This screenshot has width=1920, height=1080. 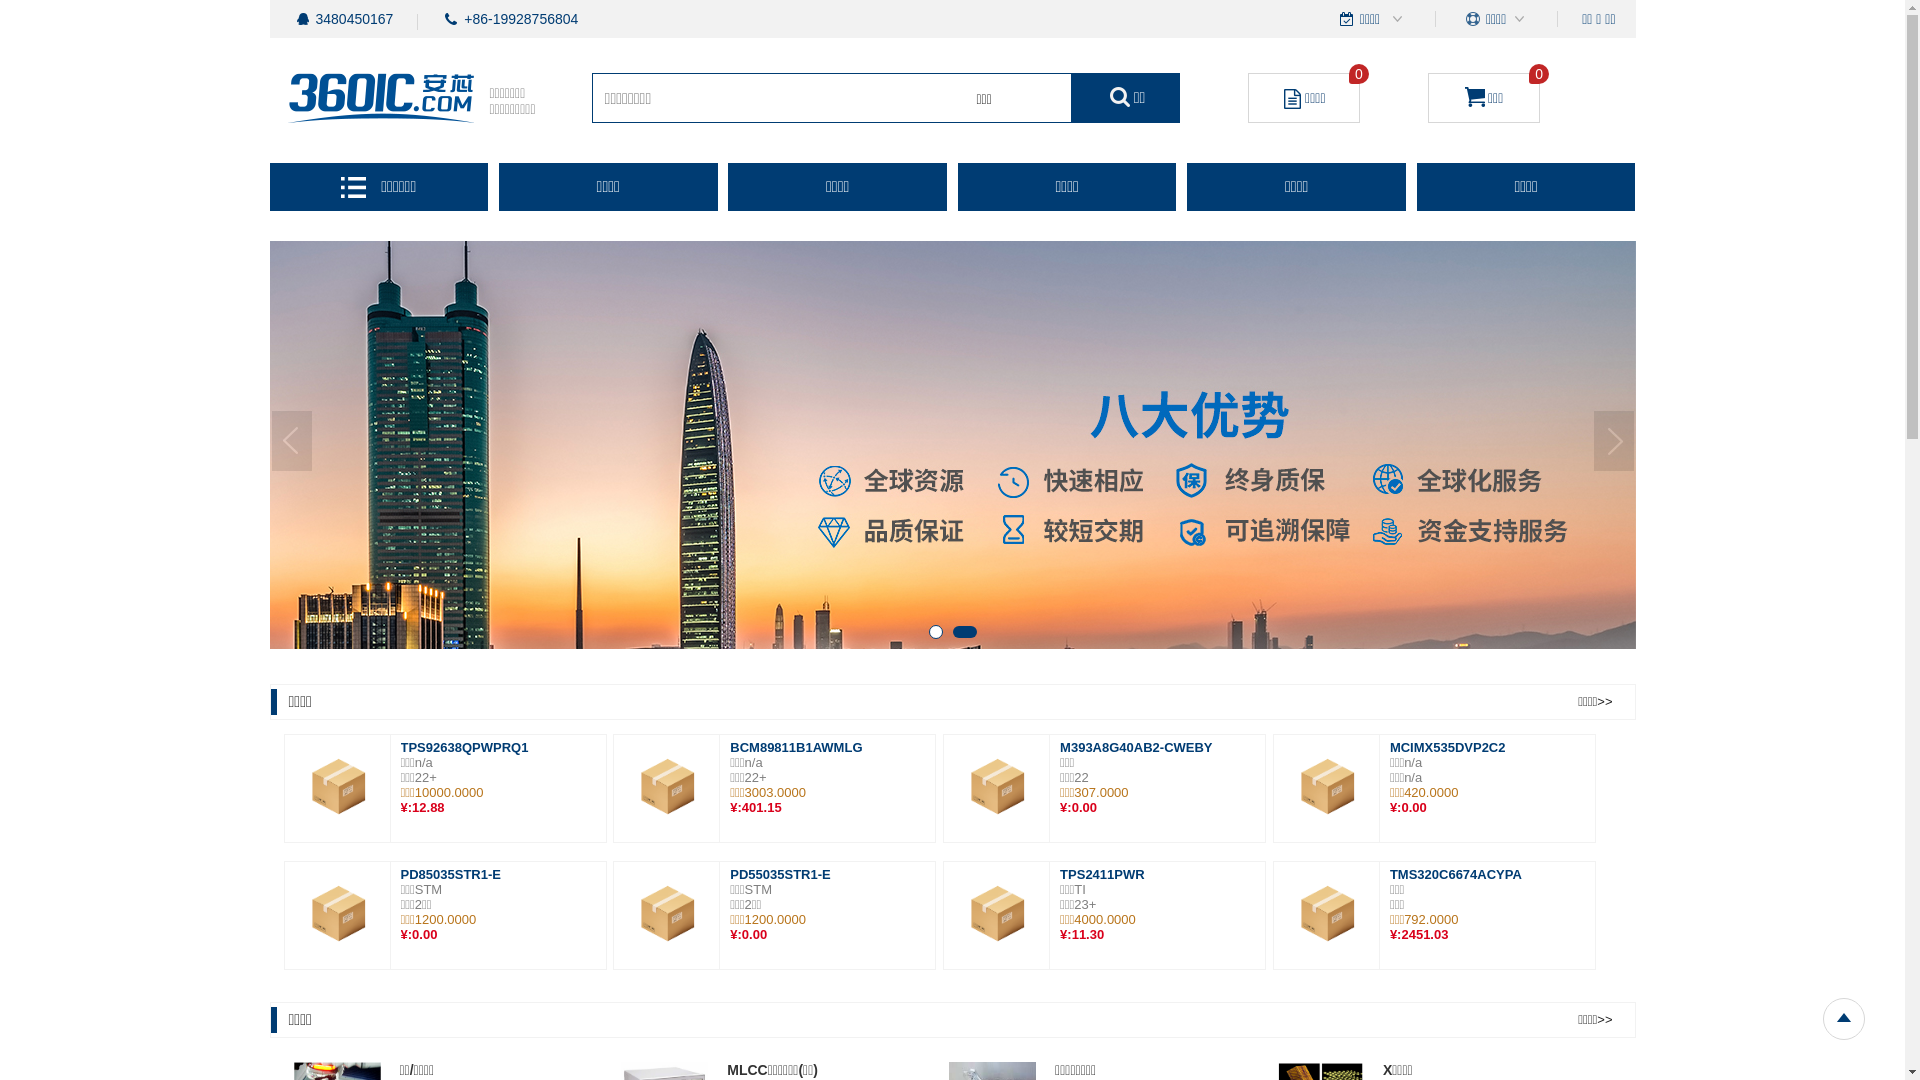 What do you see at coordinates (464, 748) in the screenshot?
I see `TPS92638QPWPRQ1` at bounding box center [464, 748].